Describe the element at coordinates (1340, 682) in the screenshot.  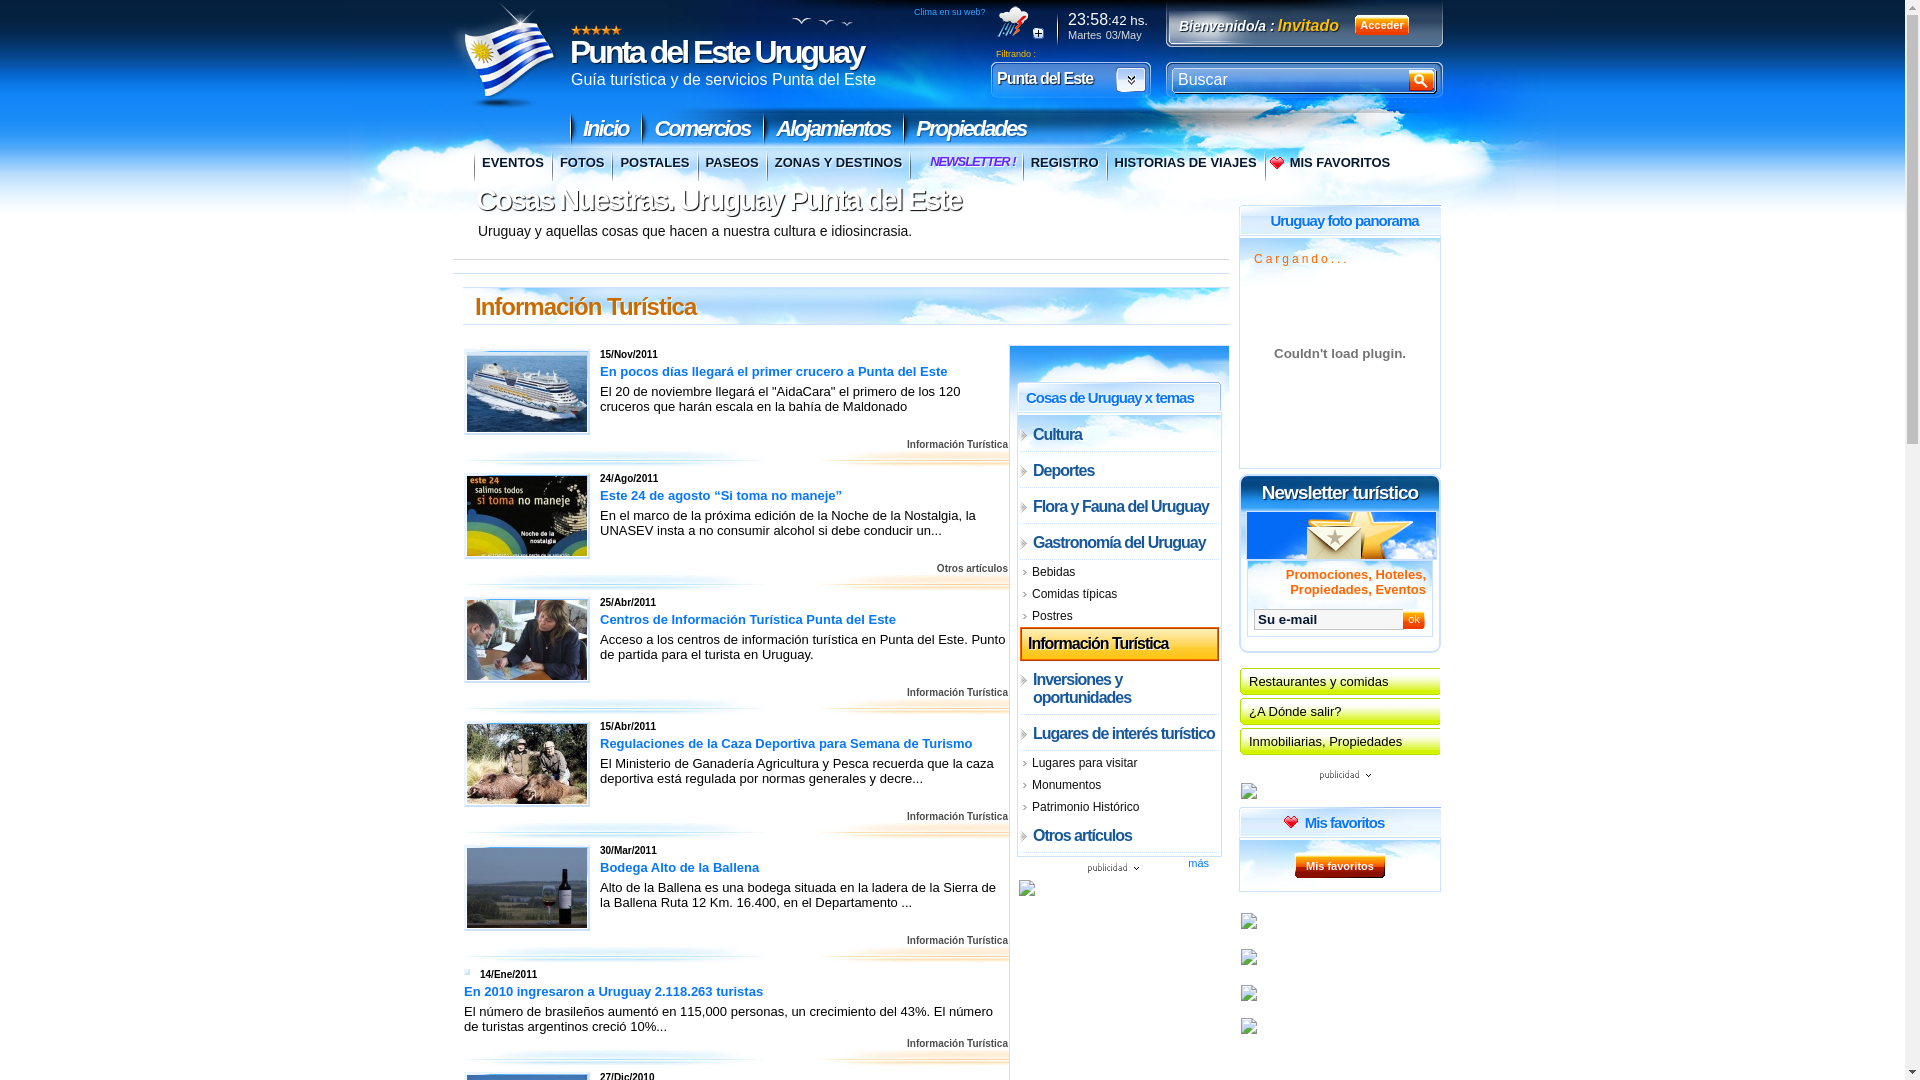
I see `Restaurantes y comidas` at that location.